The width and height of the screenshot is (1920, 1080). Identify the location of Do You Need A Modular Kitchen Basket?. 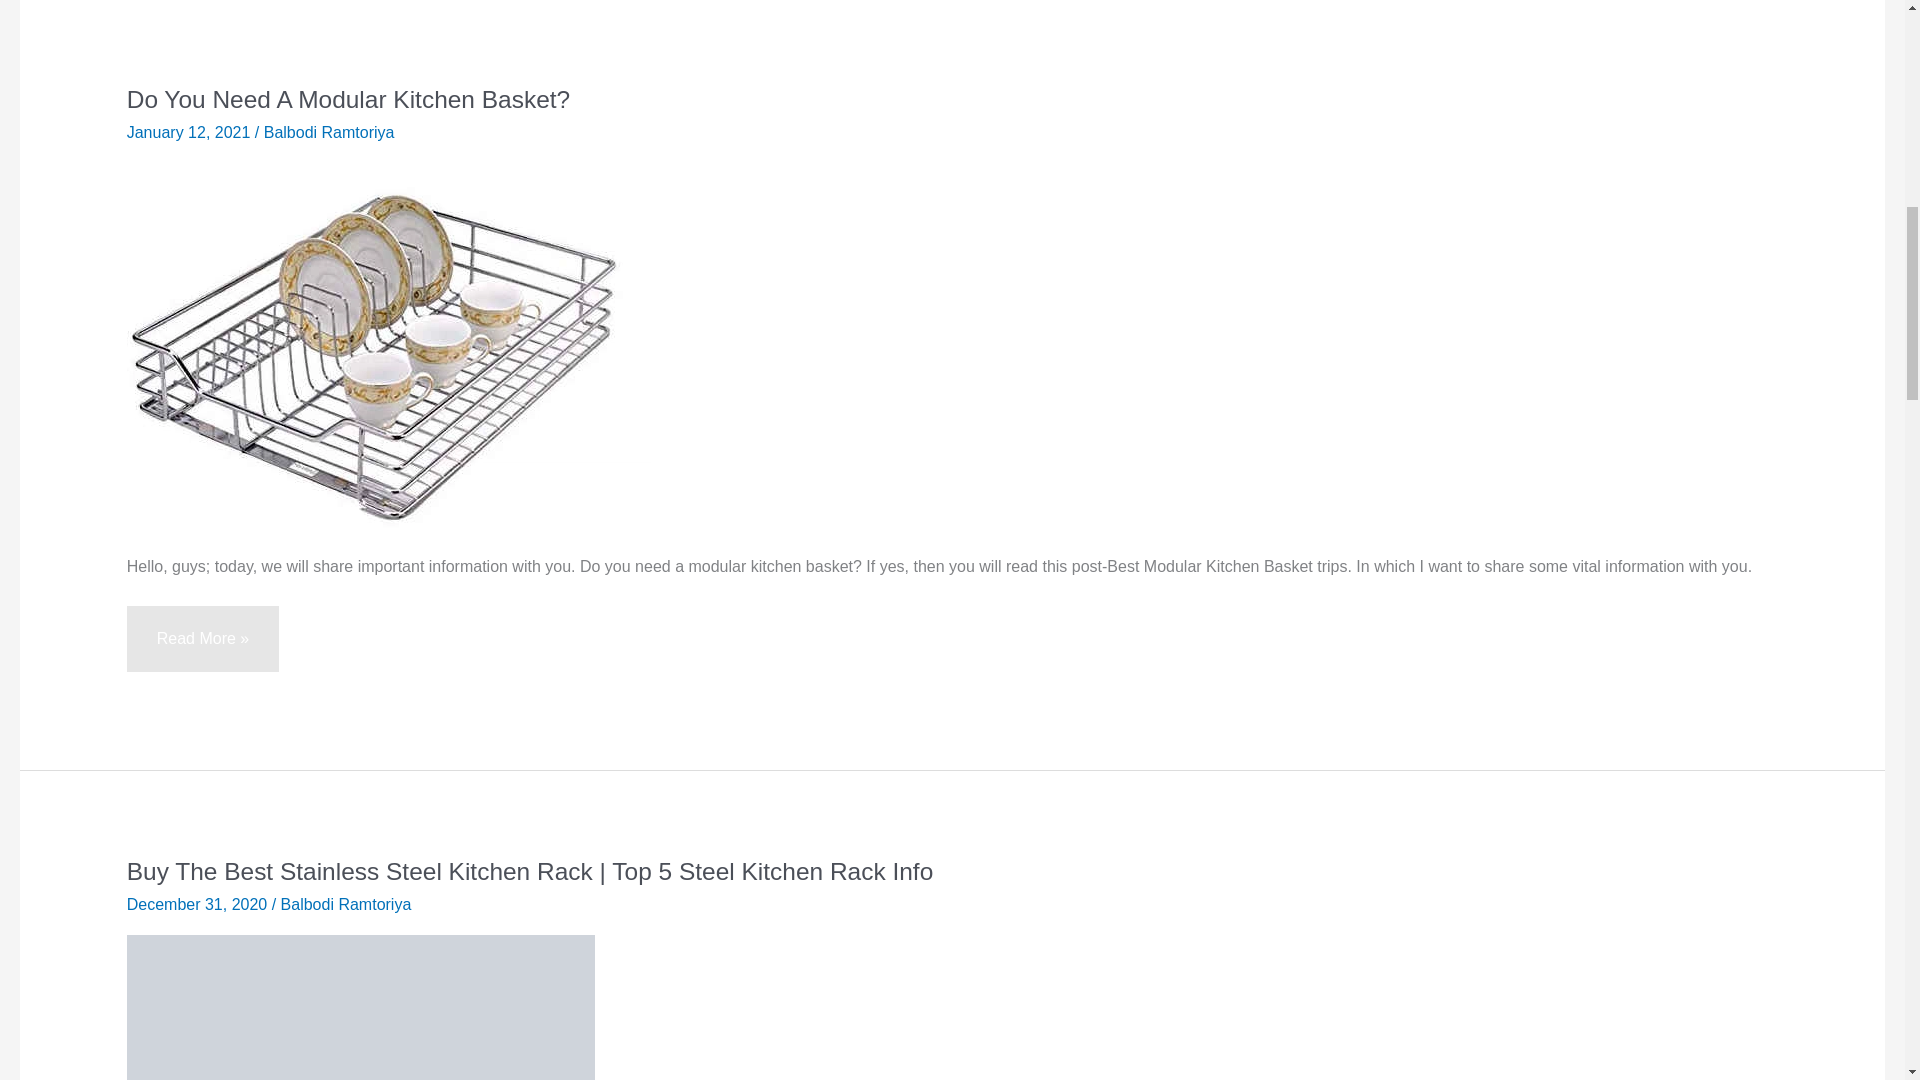
(348, 100).